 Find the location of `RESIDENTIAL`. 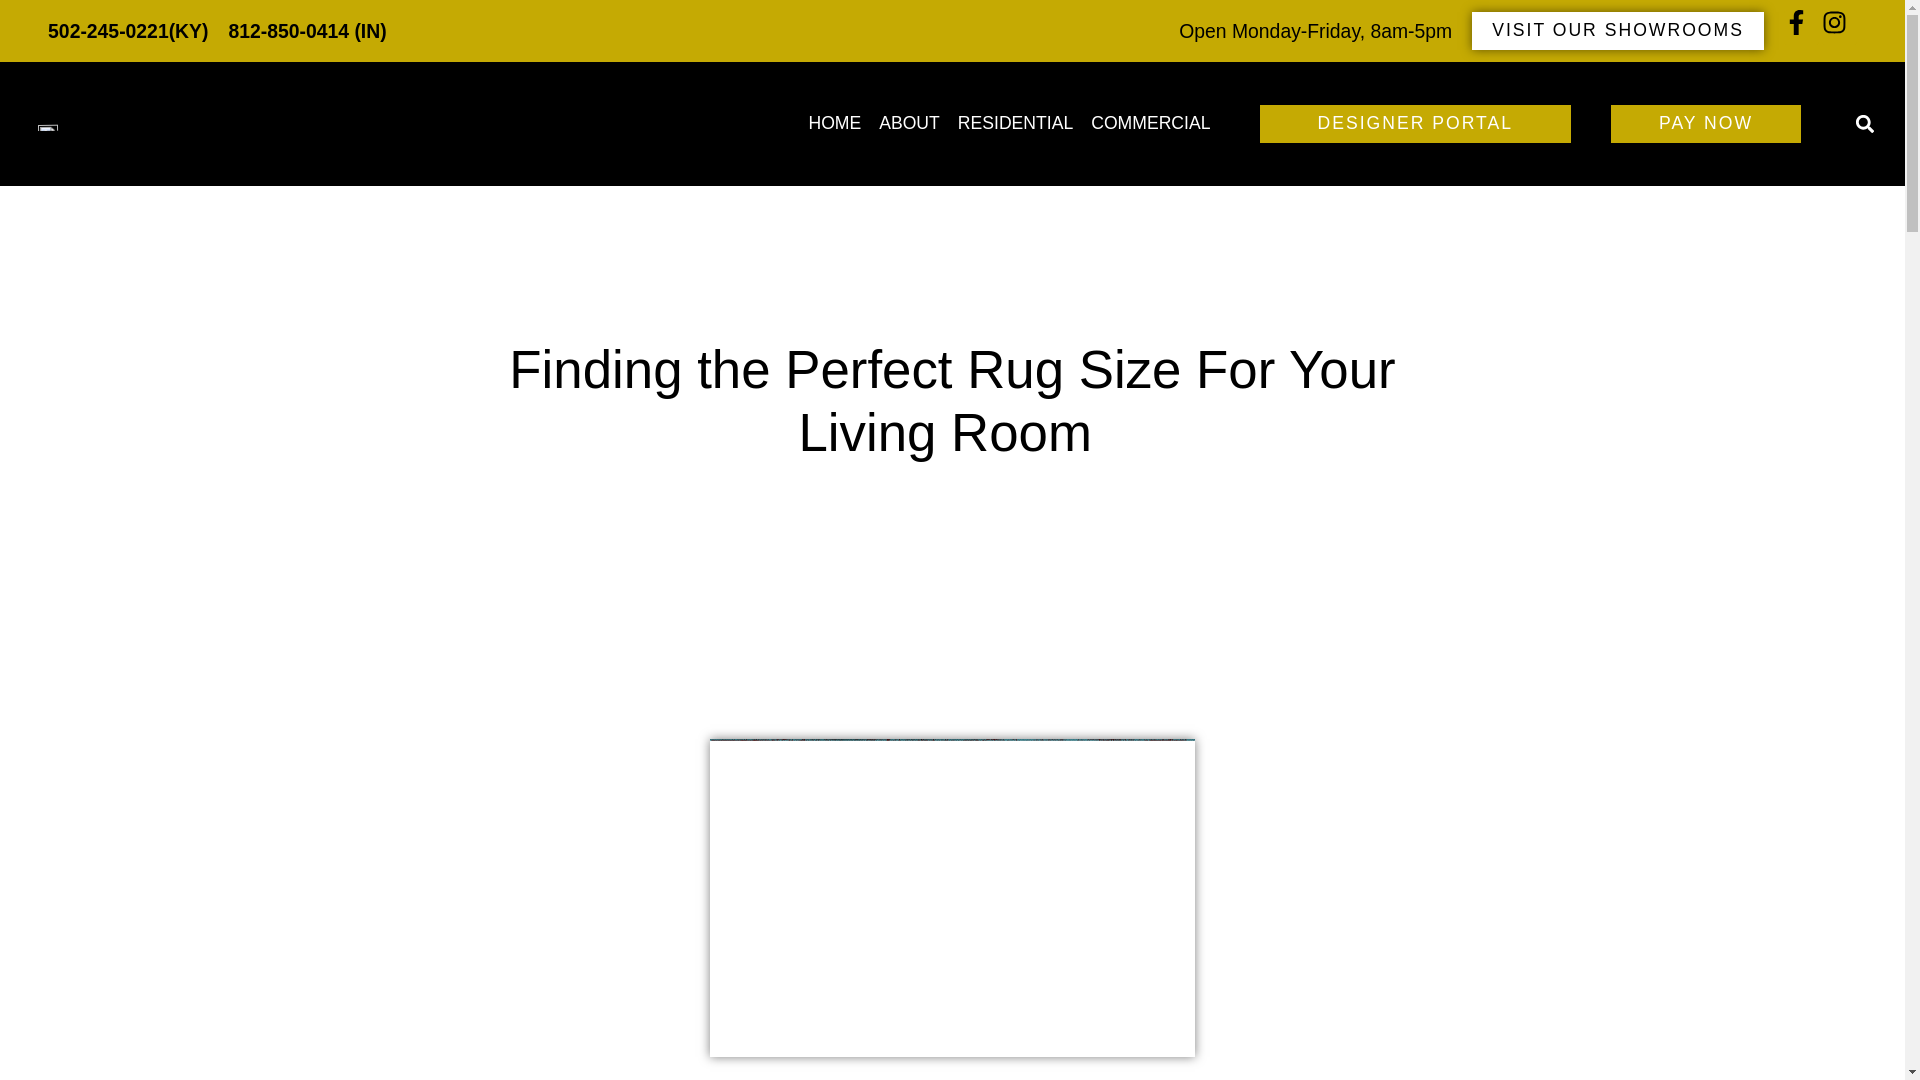

RESIDENTIAL is located at coordinates (1015, 123).